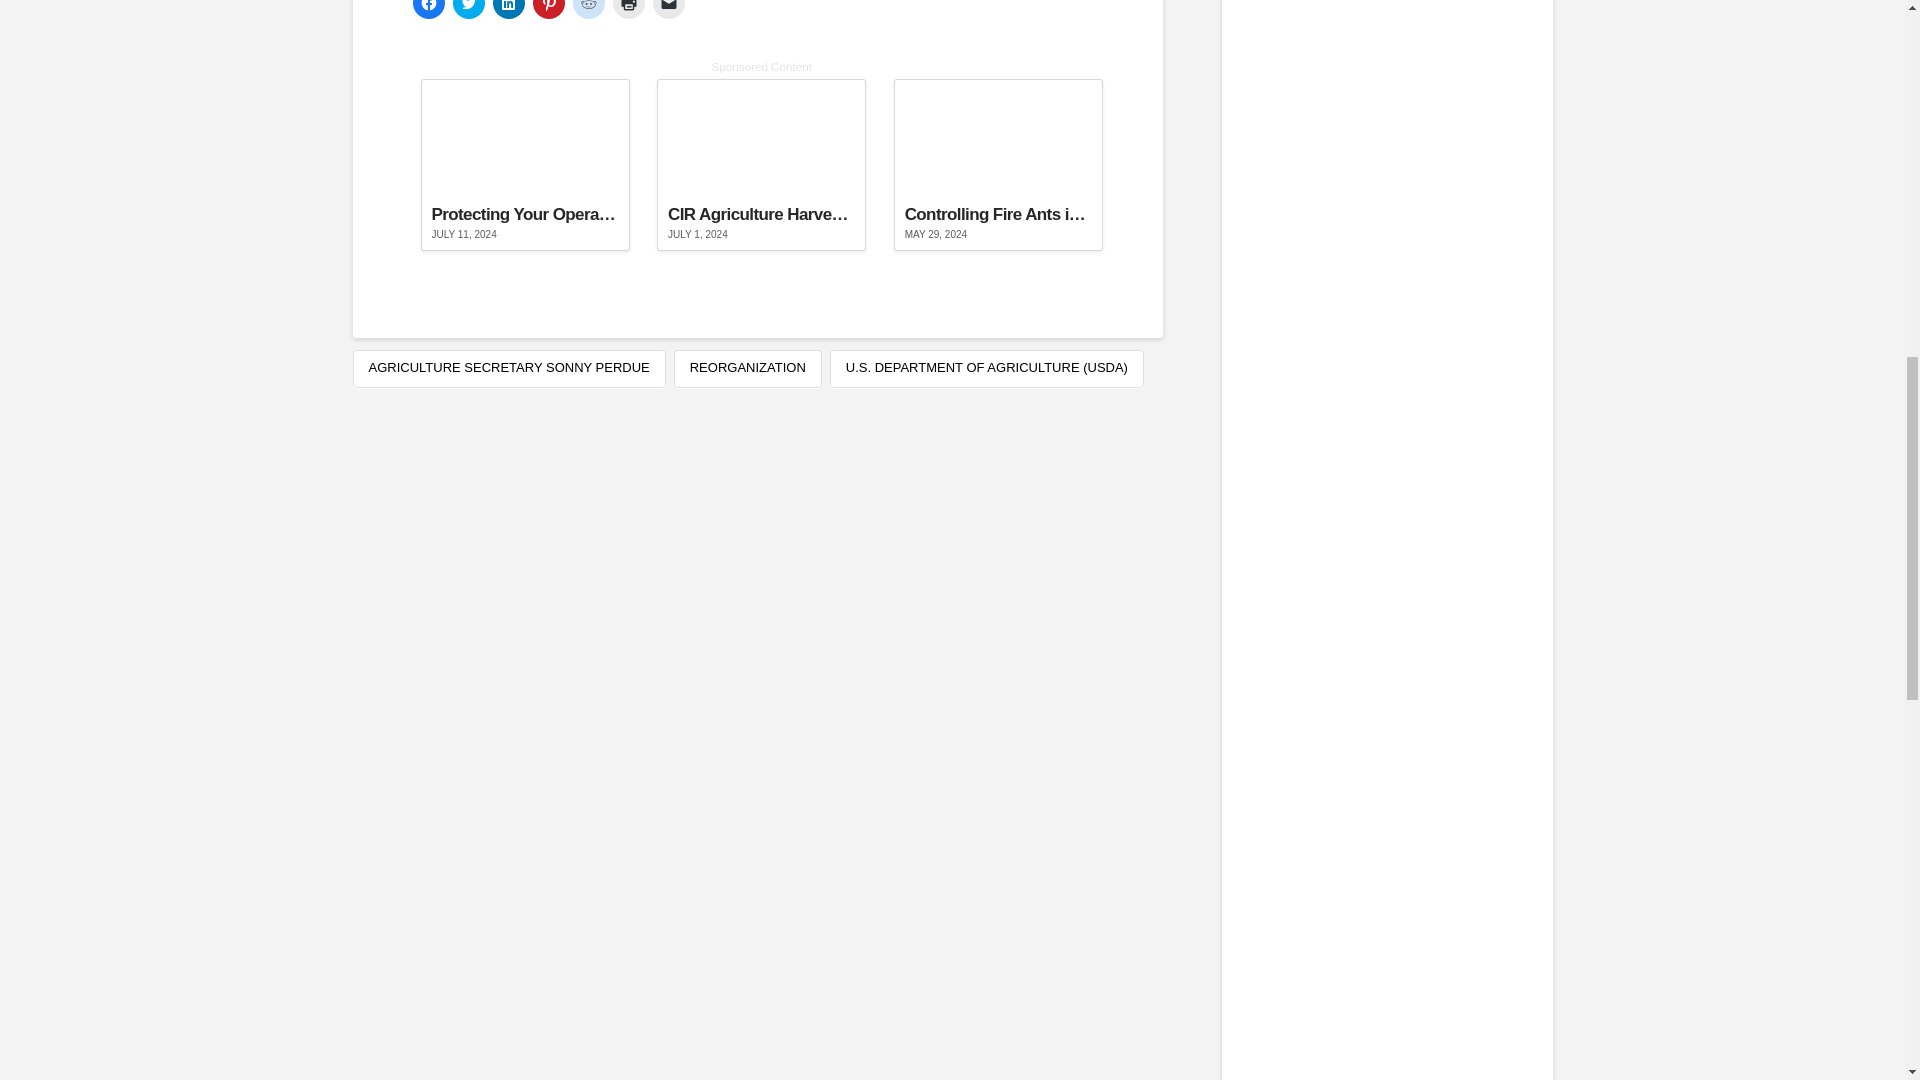 This screenshot has width=1920, height=1080. What do you see at coordinates (668, 10) in the screenshot?
I see `Click to email a link to a friend` at bounding box center [668, 10].